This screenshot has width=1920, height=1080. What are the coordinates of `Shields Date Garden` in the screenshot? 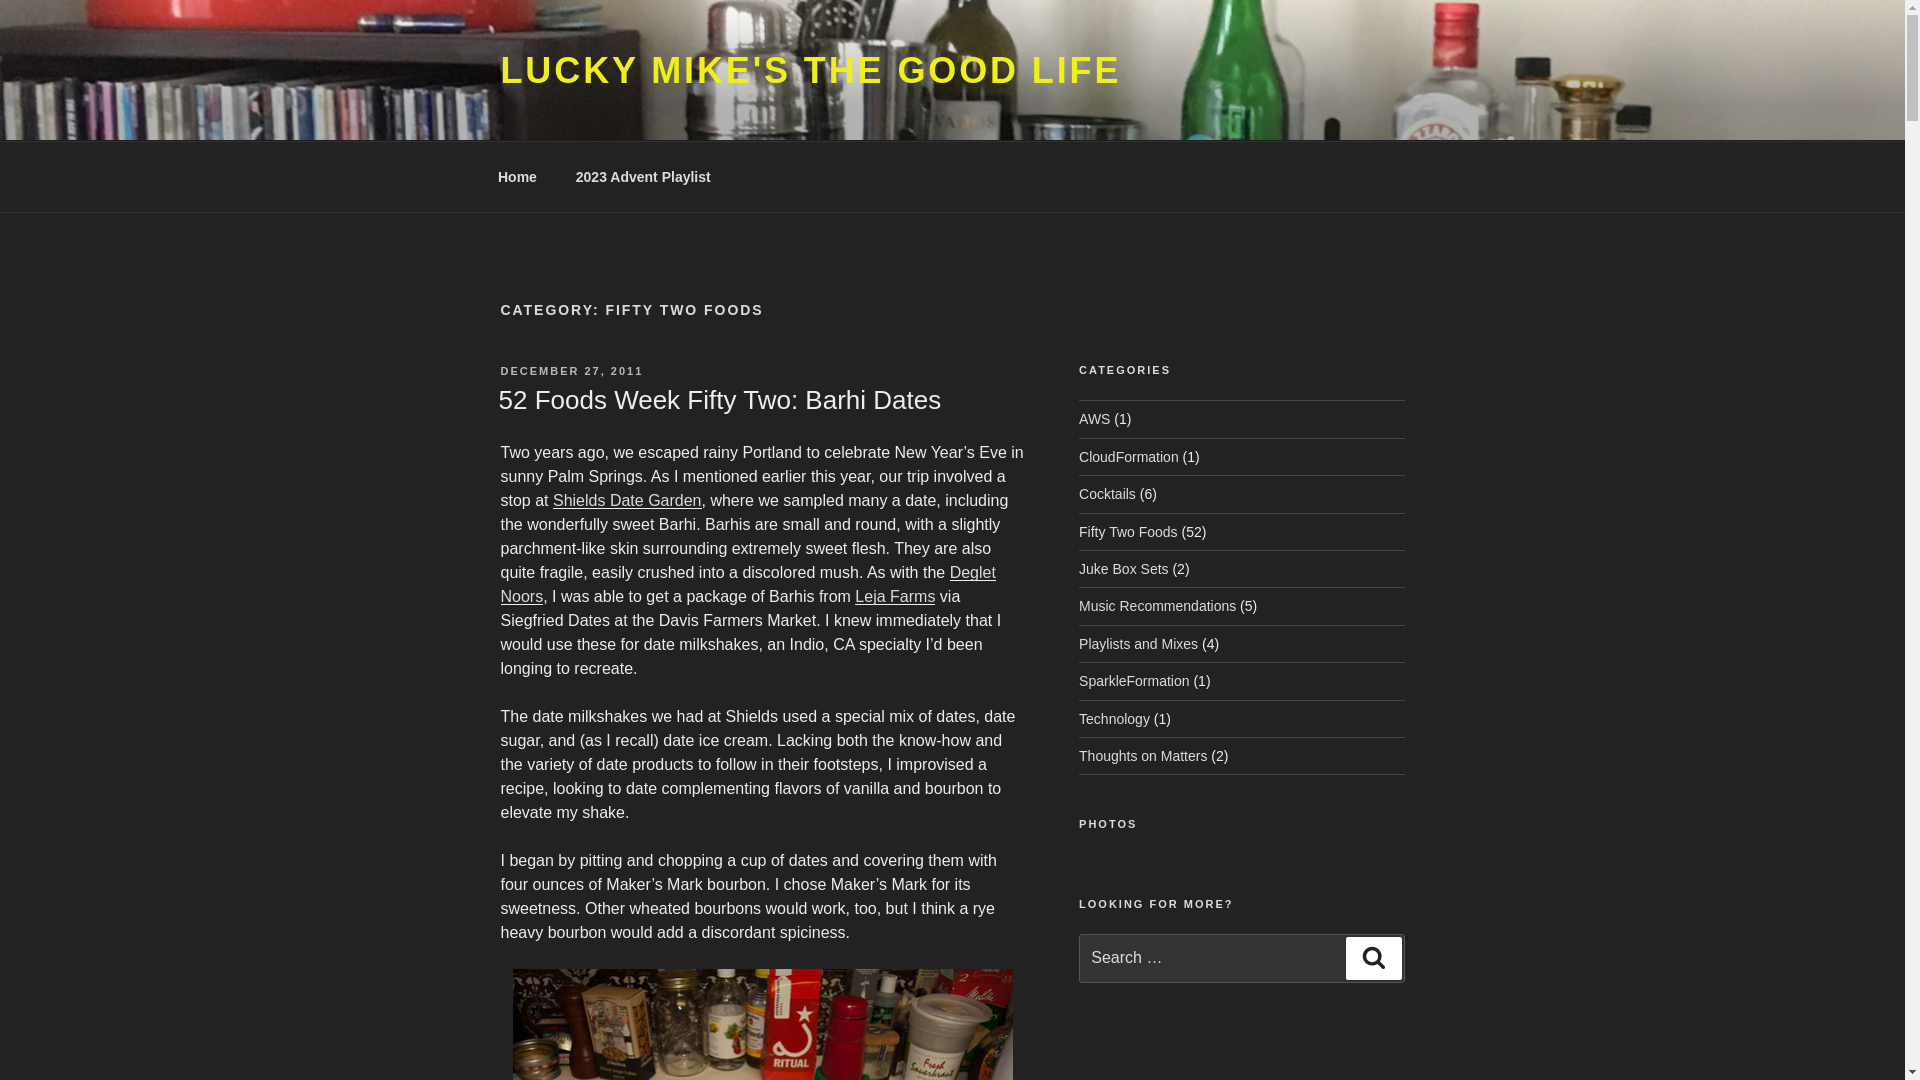 It's located at (627, 500).